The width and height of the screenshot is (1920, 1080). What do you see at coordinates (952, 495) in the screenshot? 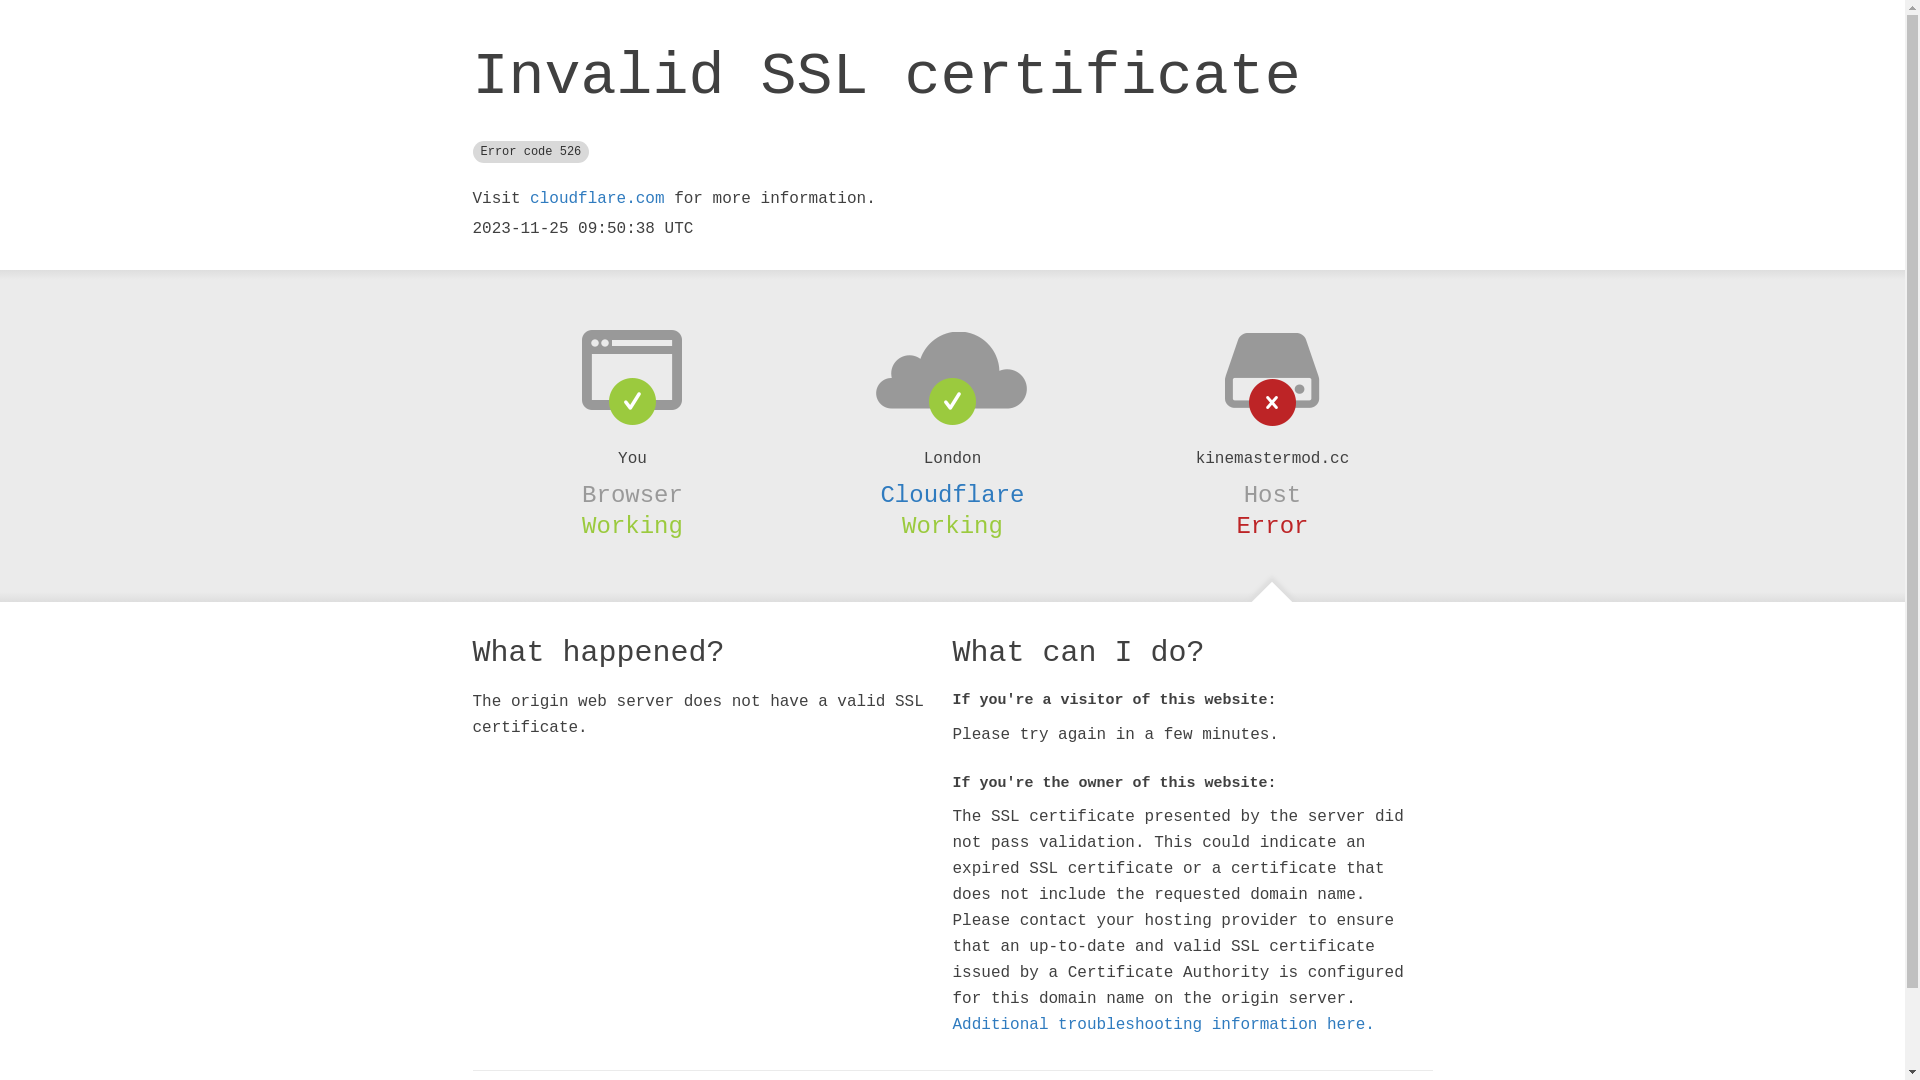
I see `Cloudflare` at bounding box center [952, 495].